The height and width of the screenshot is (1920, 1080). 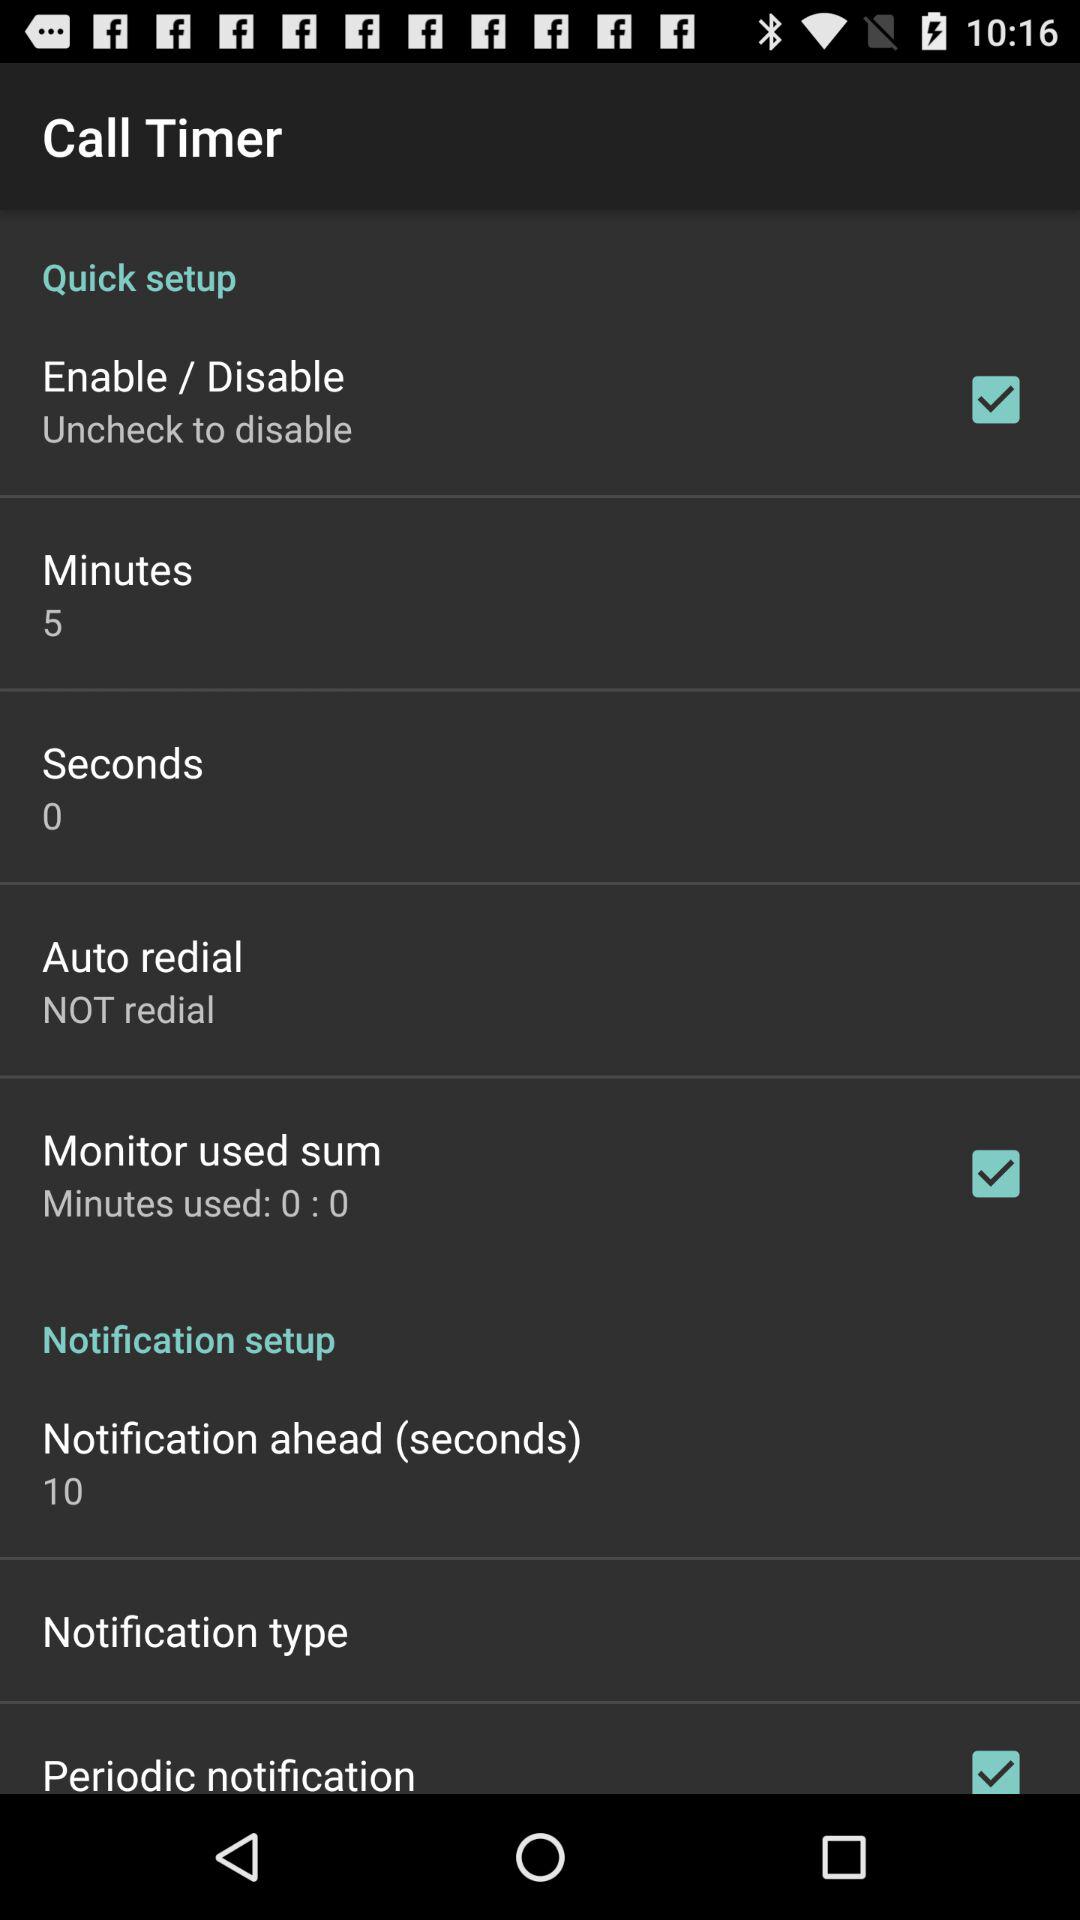 What do you see at coordinates (142, 954) in the screenshot?
I see `turn off app above not redial` at bounding box center [142, 954].